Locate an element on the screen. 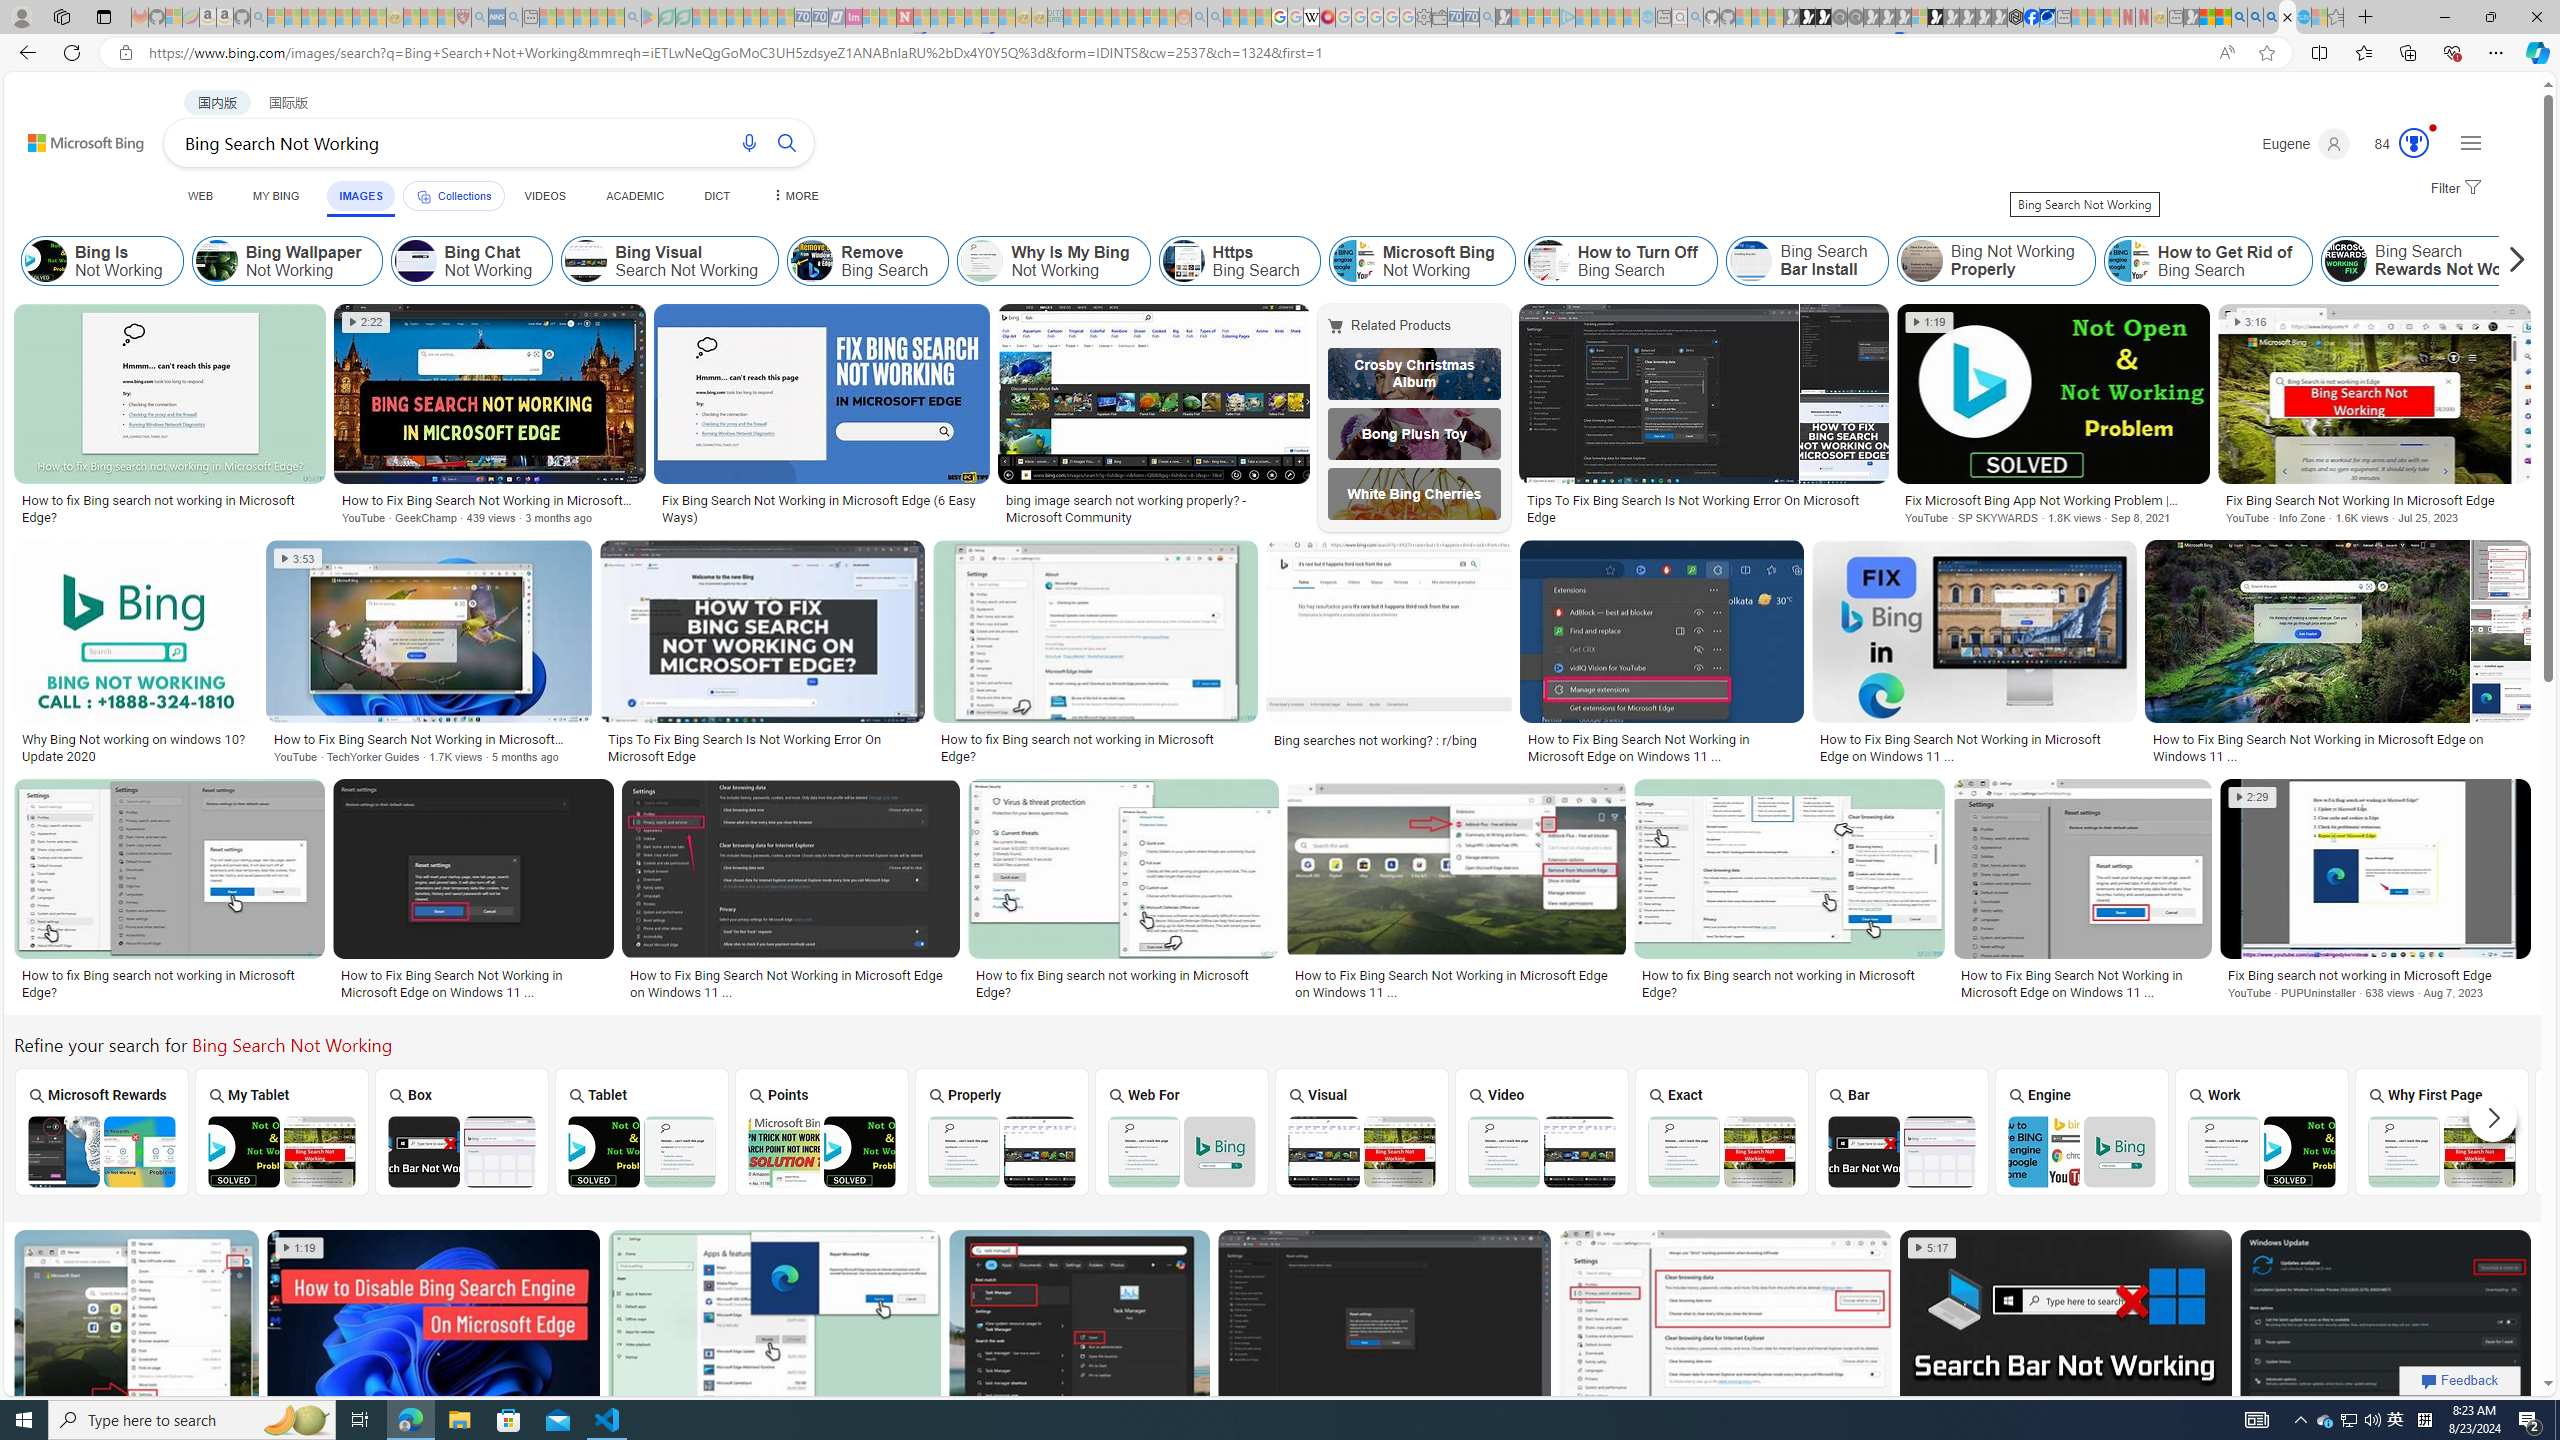 The width and height of the screenshot is (2560, 1440). Microsoft Rewards Bing Search Not Working is located at coordinates (101, 1152).